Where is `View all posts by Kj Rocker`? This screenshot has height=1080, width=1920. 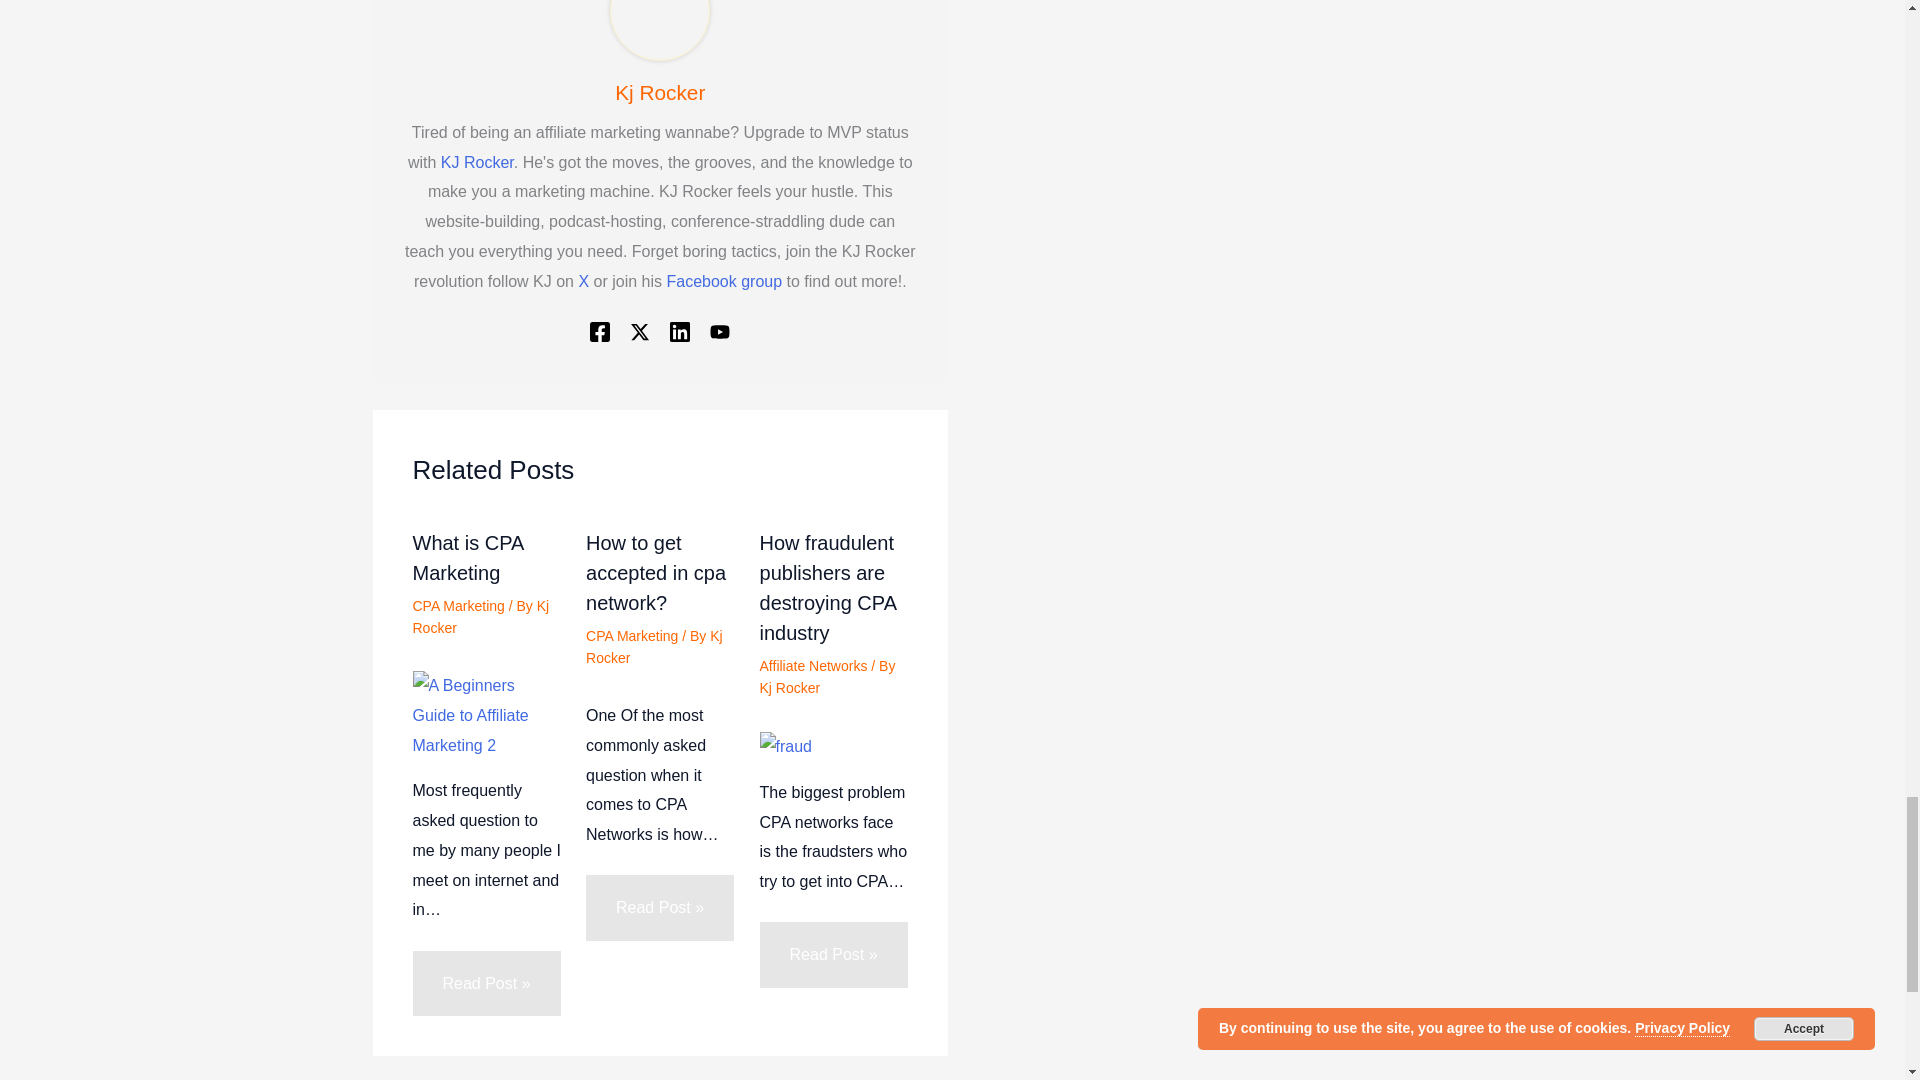 View all posts by Kj Rocker is located at coordinates (480, 617).